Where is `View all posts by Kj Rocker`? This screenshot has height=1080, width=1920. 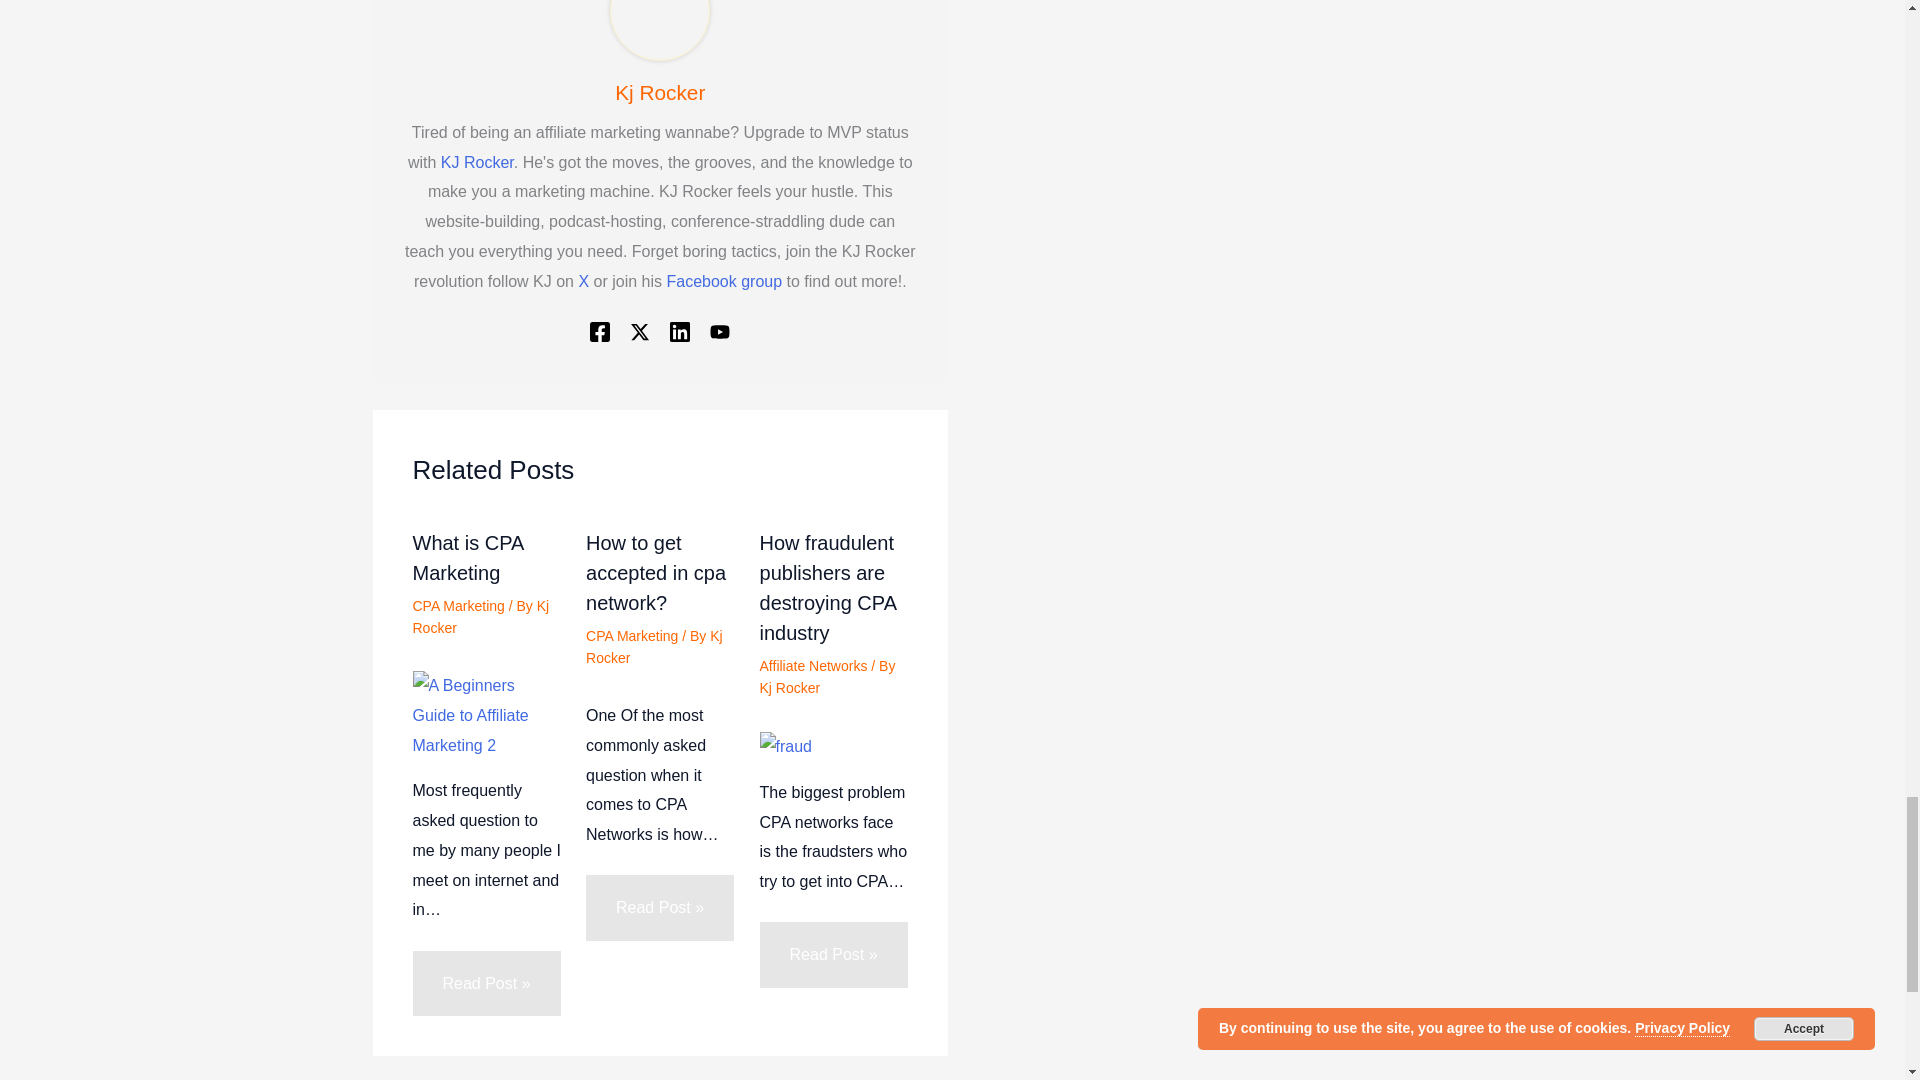 View all posts by Kj Rocker is located at coordinates (480, 617).